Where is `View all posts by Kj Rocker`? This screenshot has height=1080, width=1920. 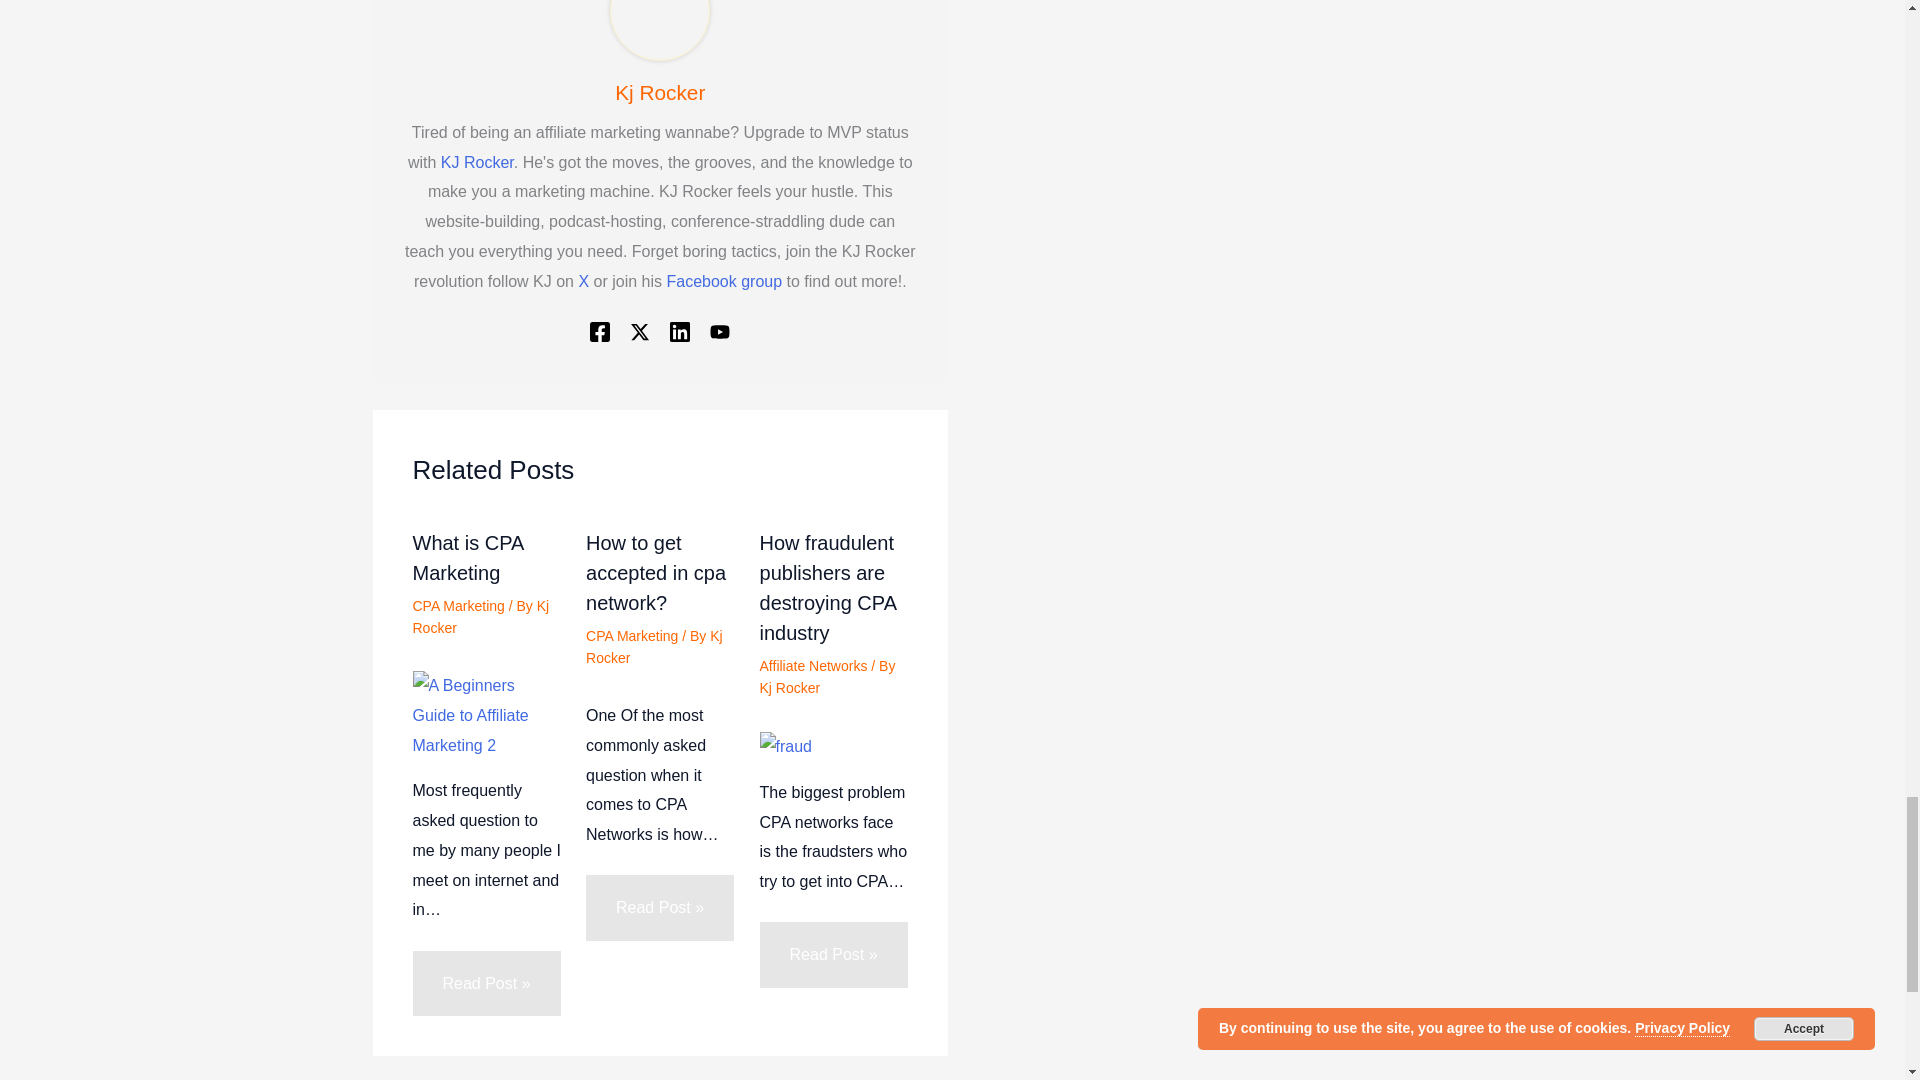 View all posts by Kj Rocker is located at coordinates (480, 617).